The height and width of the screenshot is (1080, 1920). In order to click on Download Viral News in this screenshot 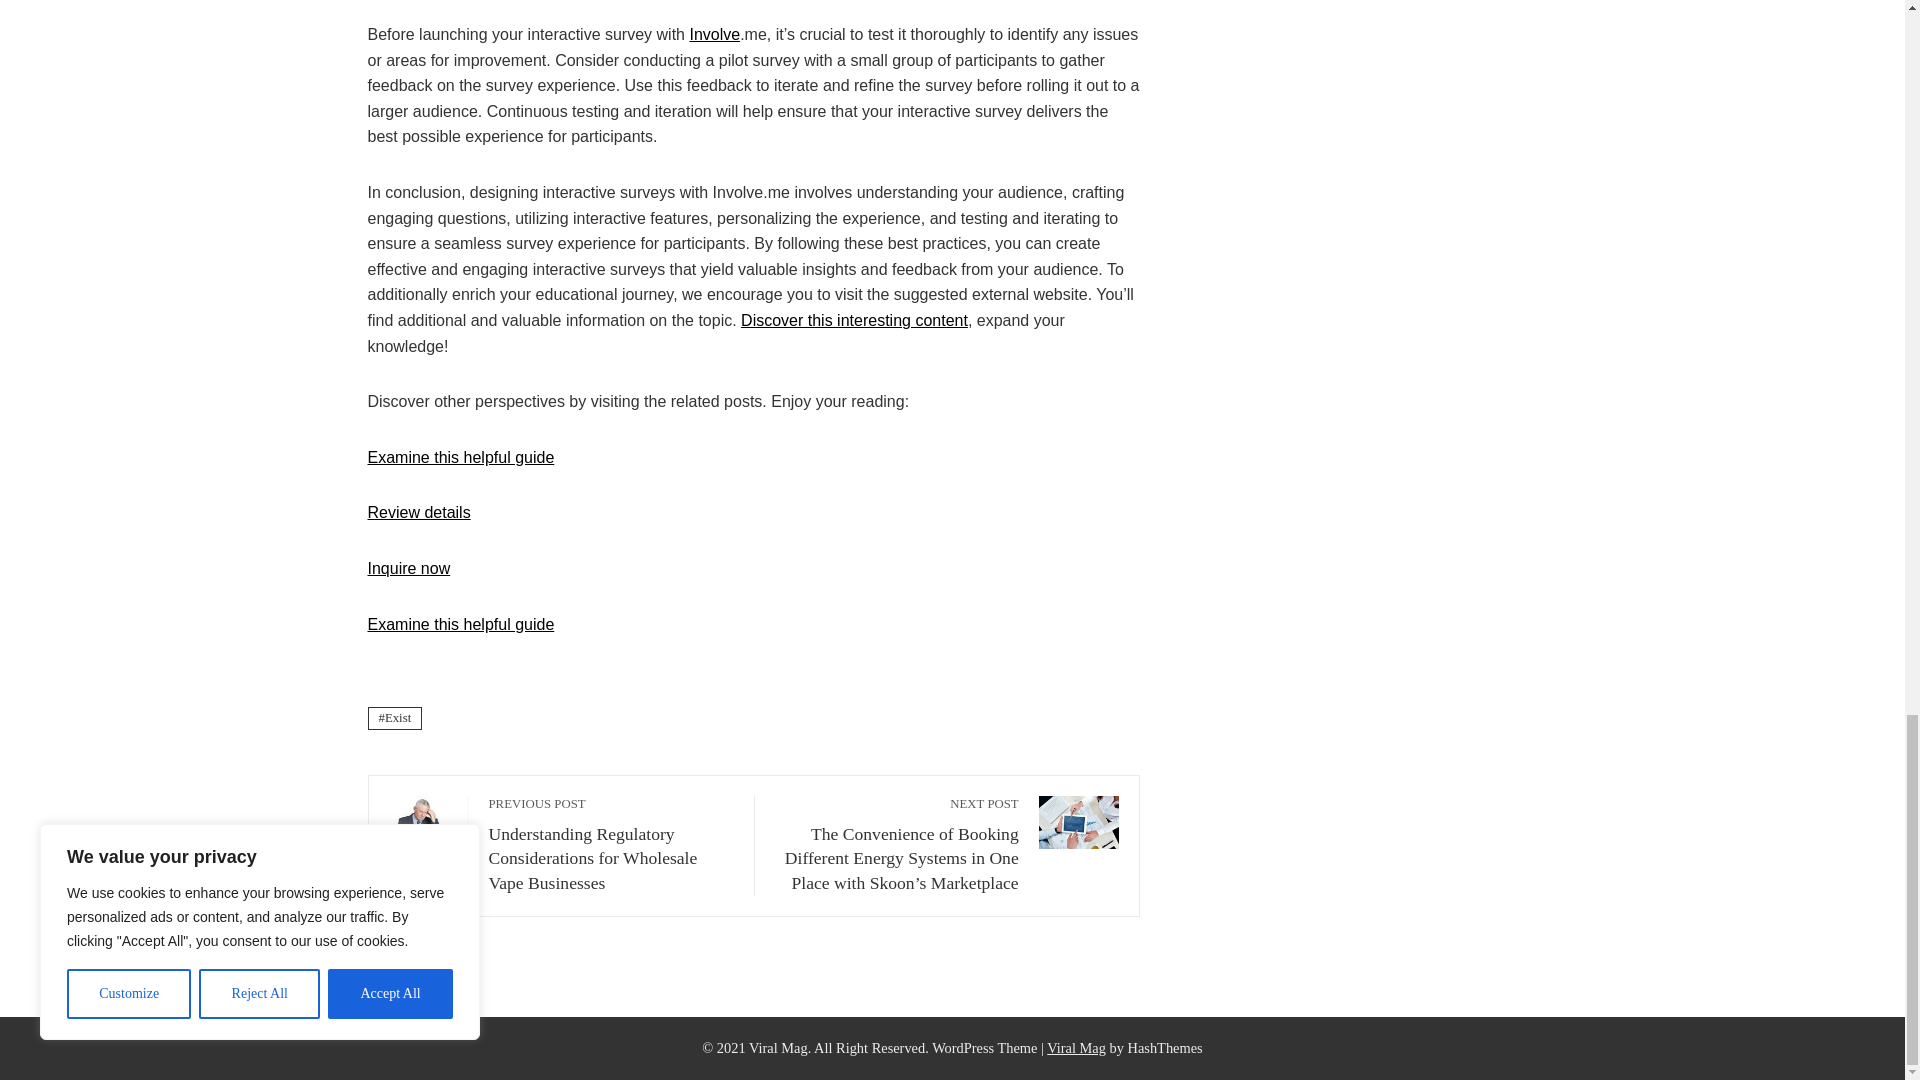, I will do `click(1076, 1048)`.